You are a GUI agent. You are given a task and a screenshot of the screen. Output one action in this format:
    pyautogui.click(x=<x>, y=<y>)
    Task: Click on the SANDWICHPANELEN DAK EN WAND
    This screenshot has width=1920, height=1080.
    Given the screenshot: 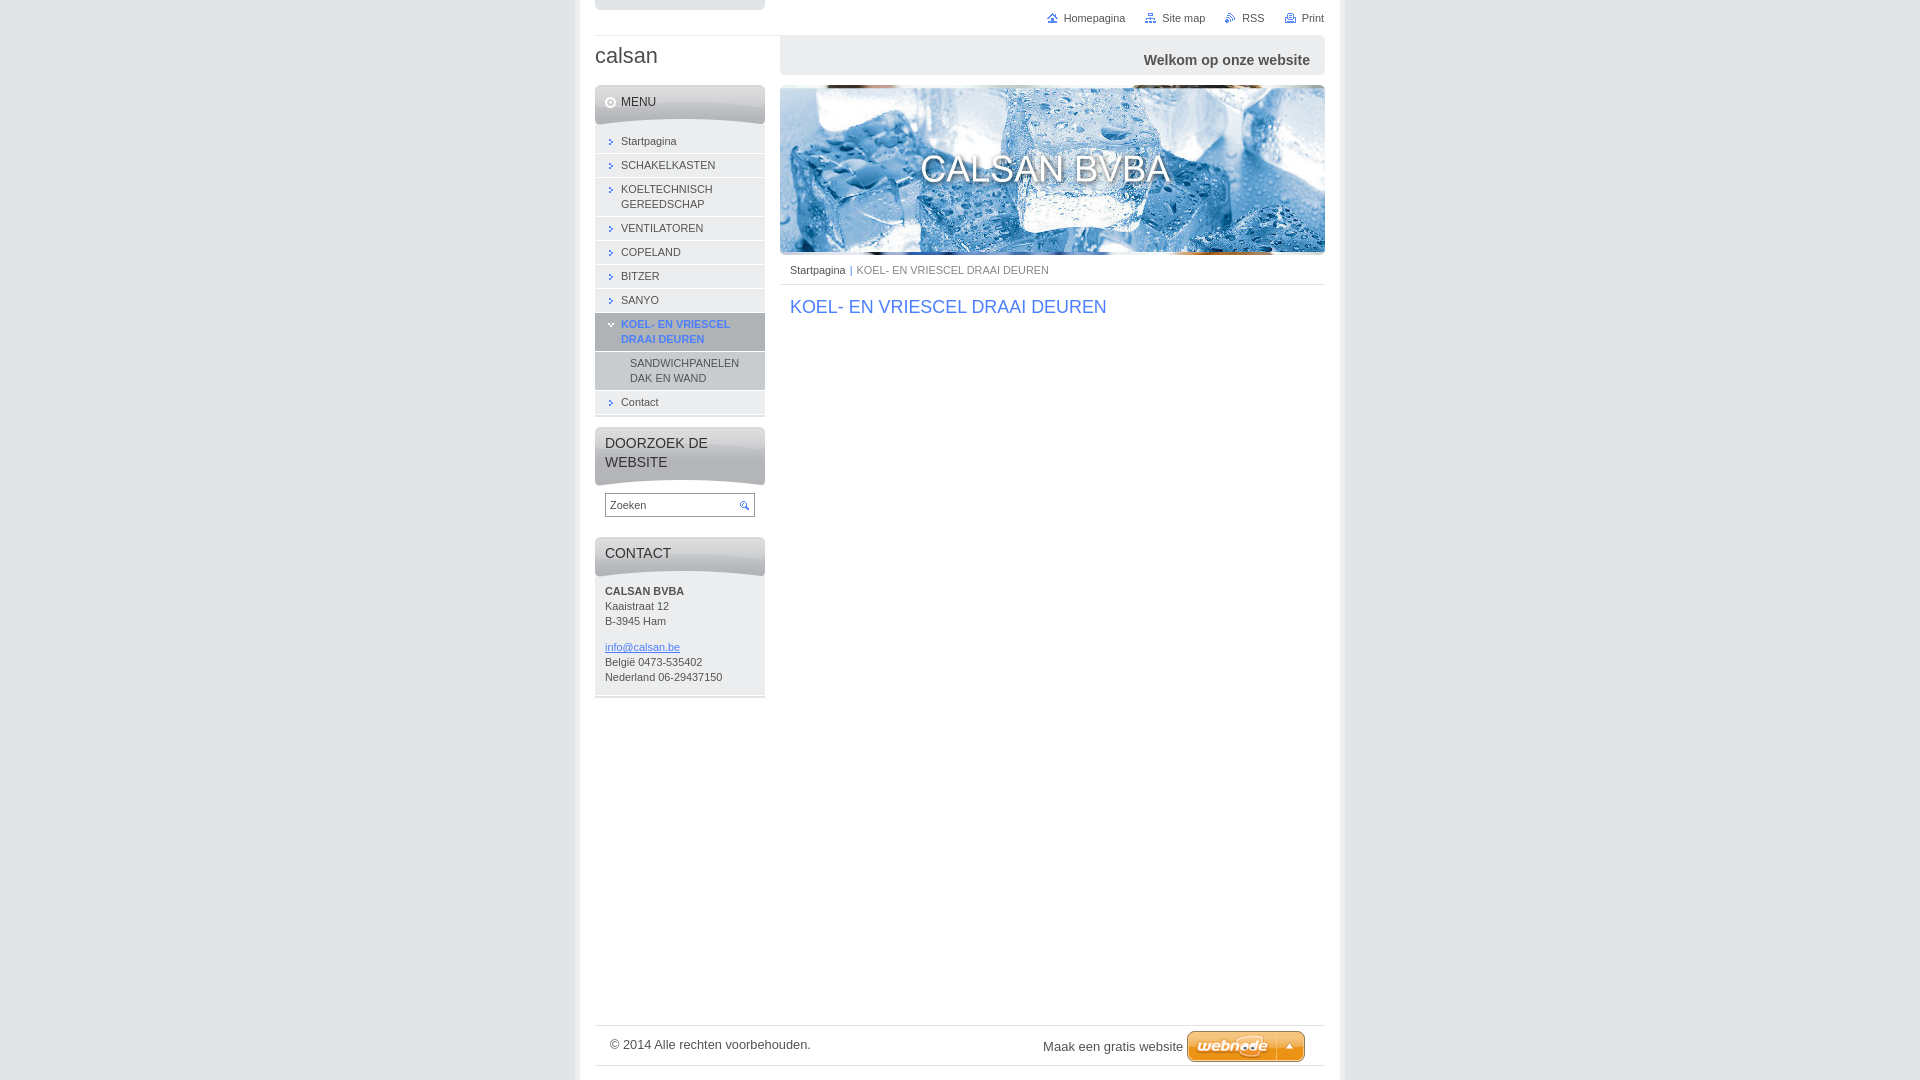 What is the action you would take?
    pyautogui.click(x=680, y=372)
    